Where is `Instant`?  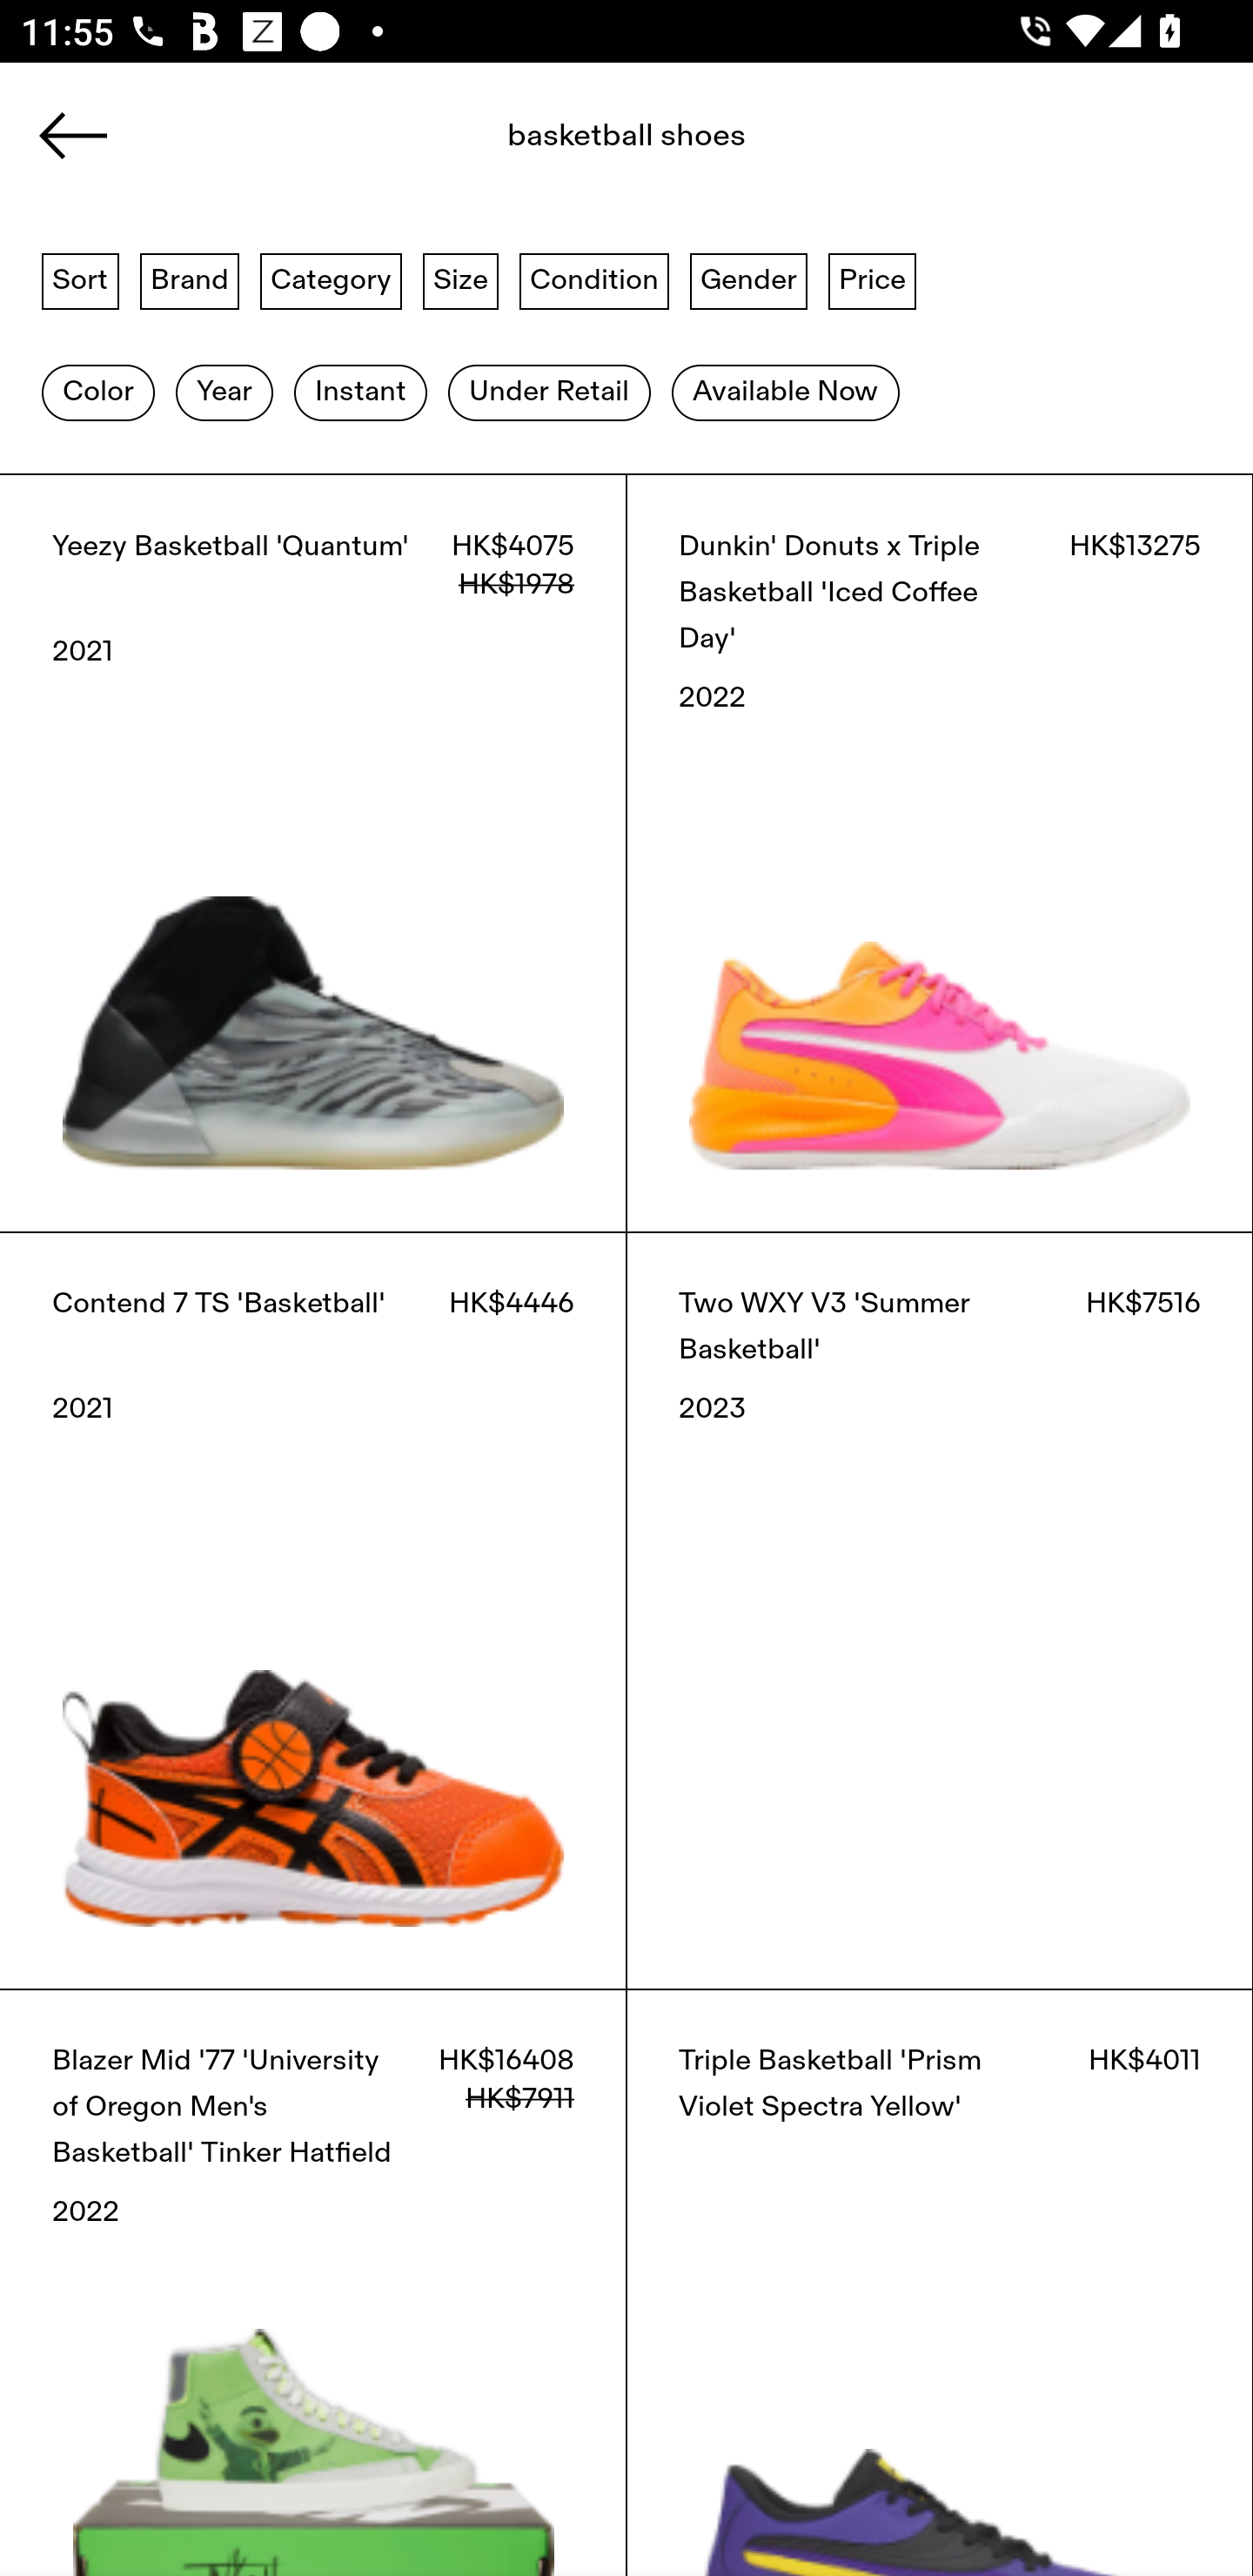
Instant is located at coordinates (360, 392).